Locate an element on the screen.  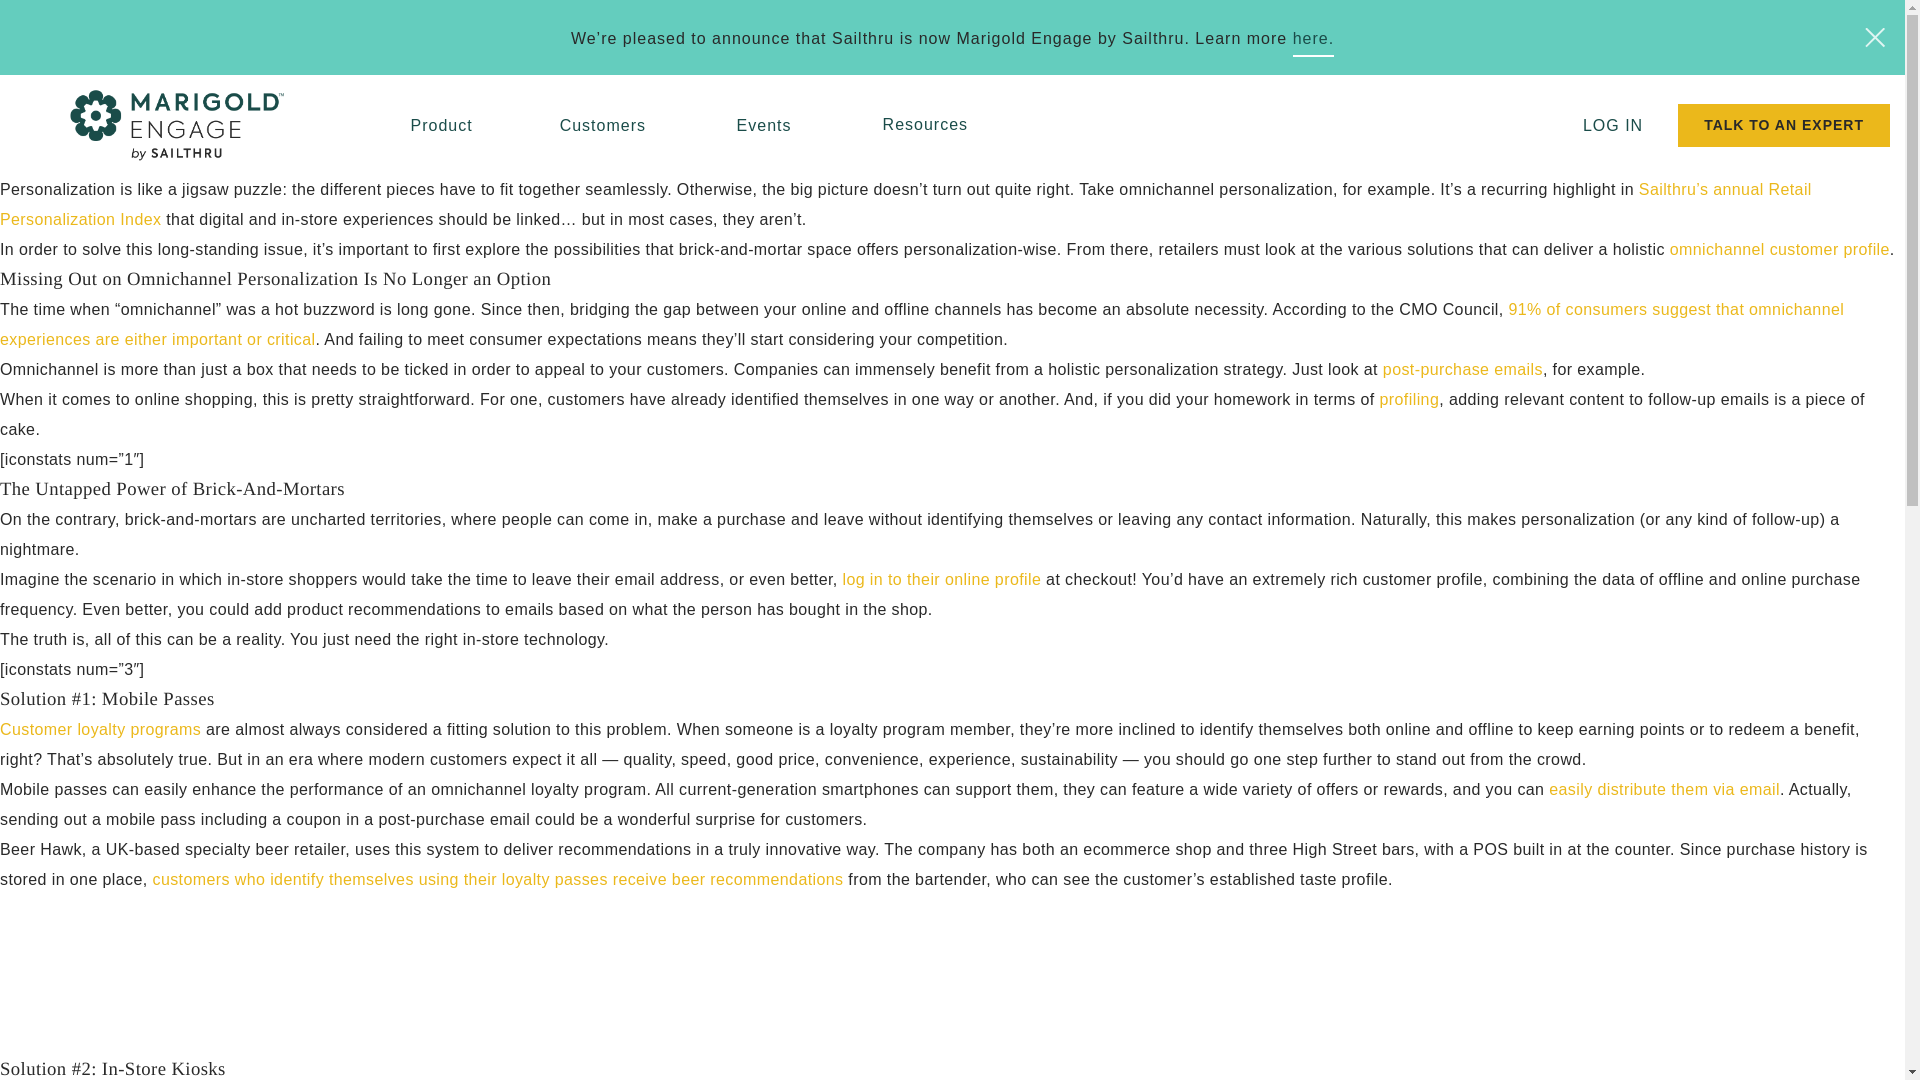
post-purchase emails is located at coordinates (1462, 369).